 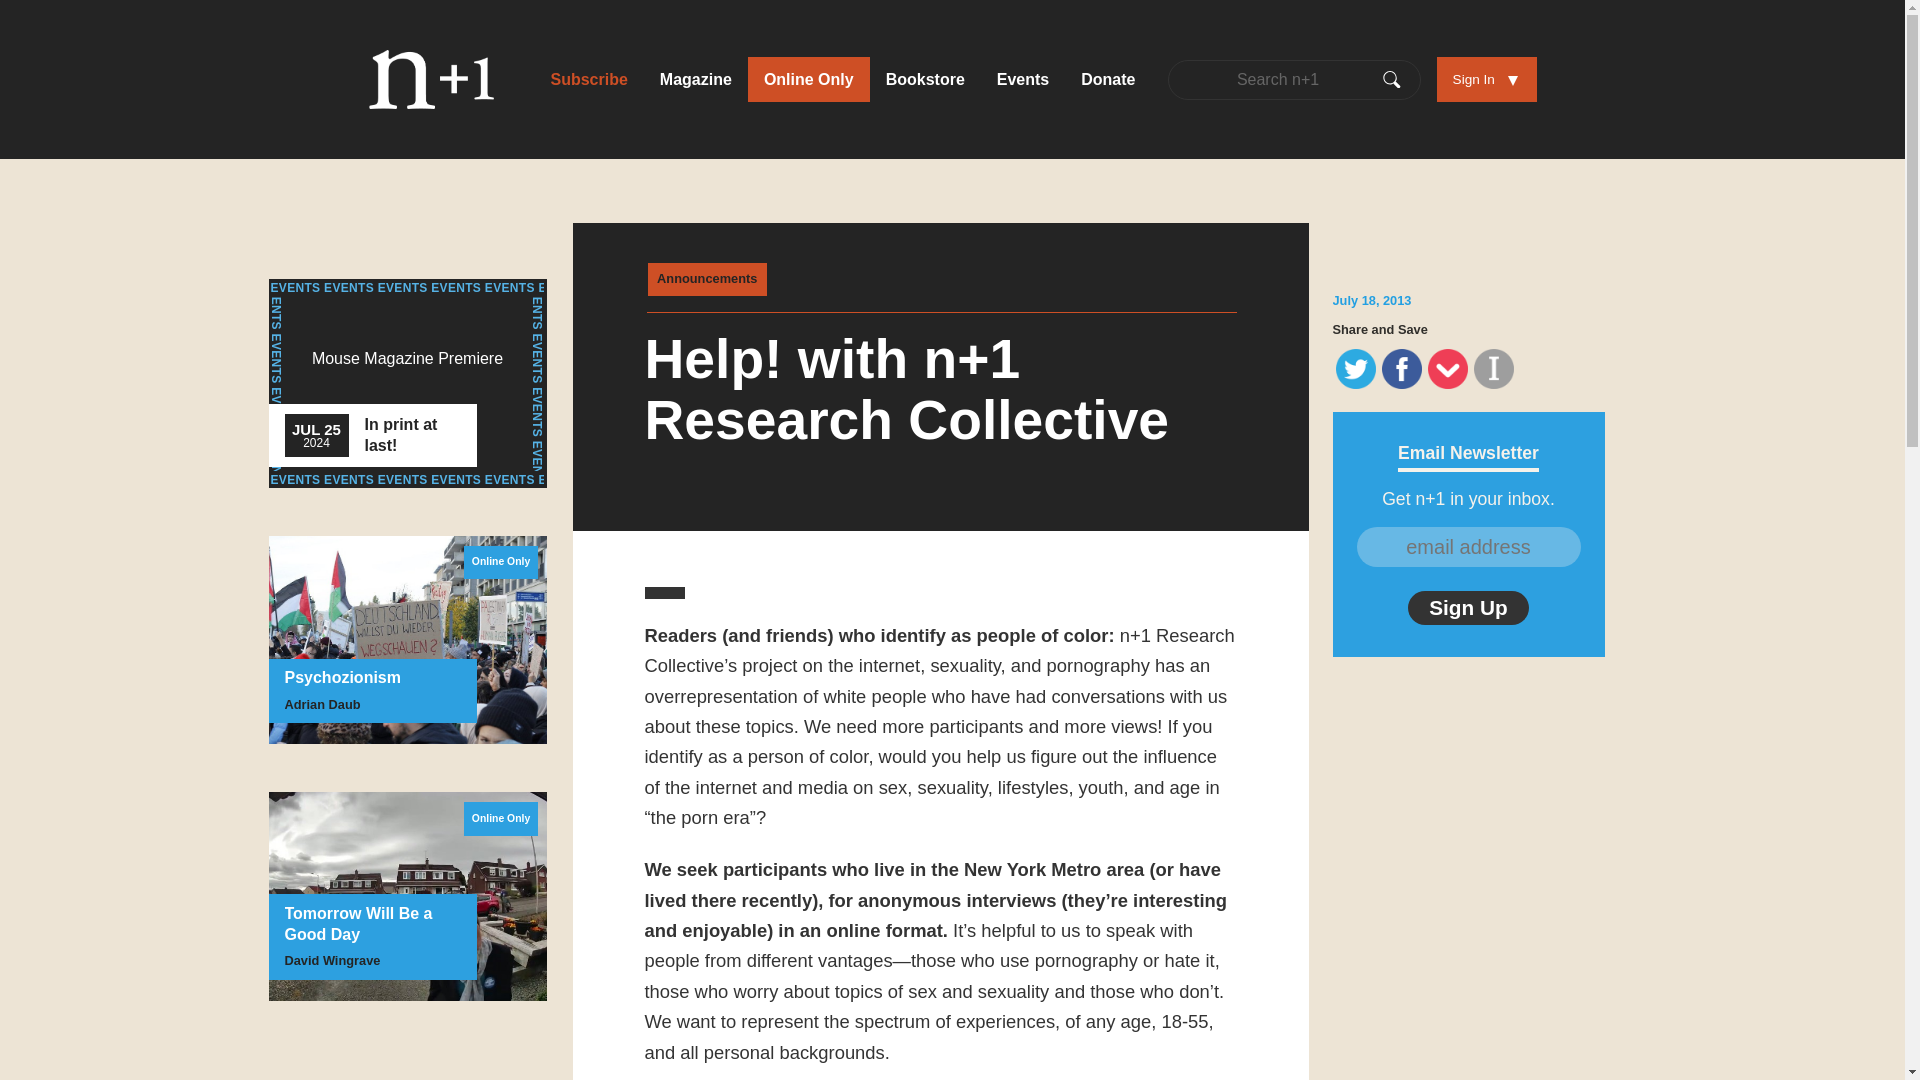 What do you see at coordinates (1468, 608) in the screenshot?
I see `Latest dispatches` at bounding box center [1468, 608].